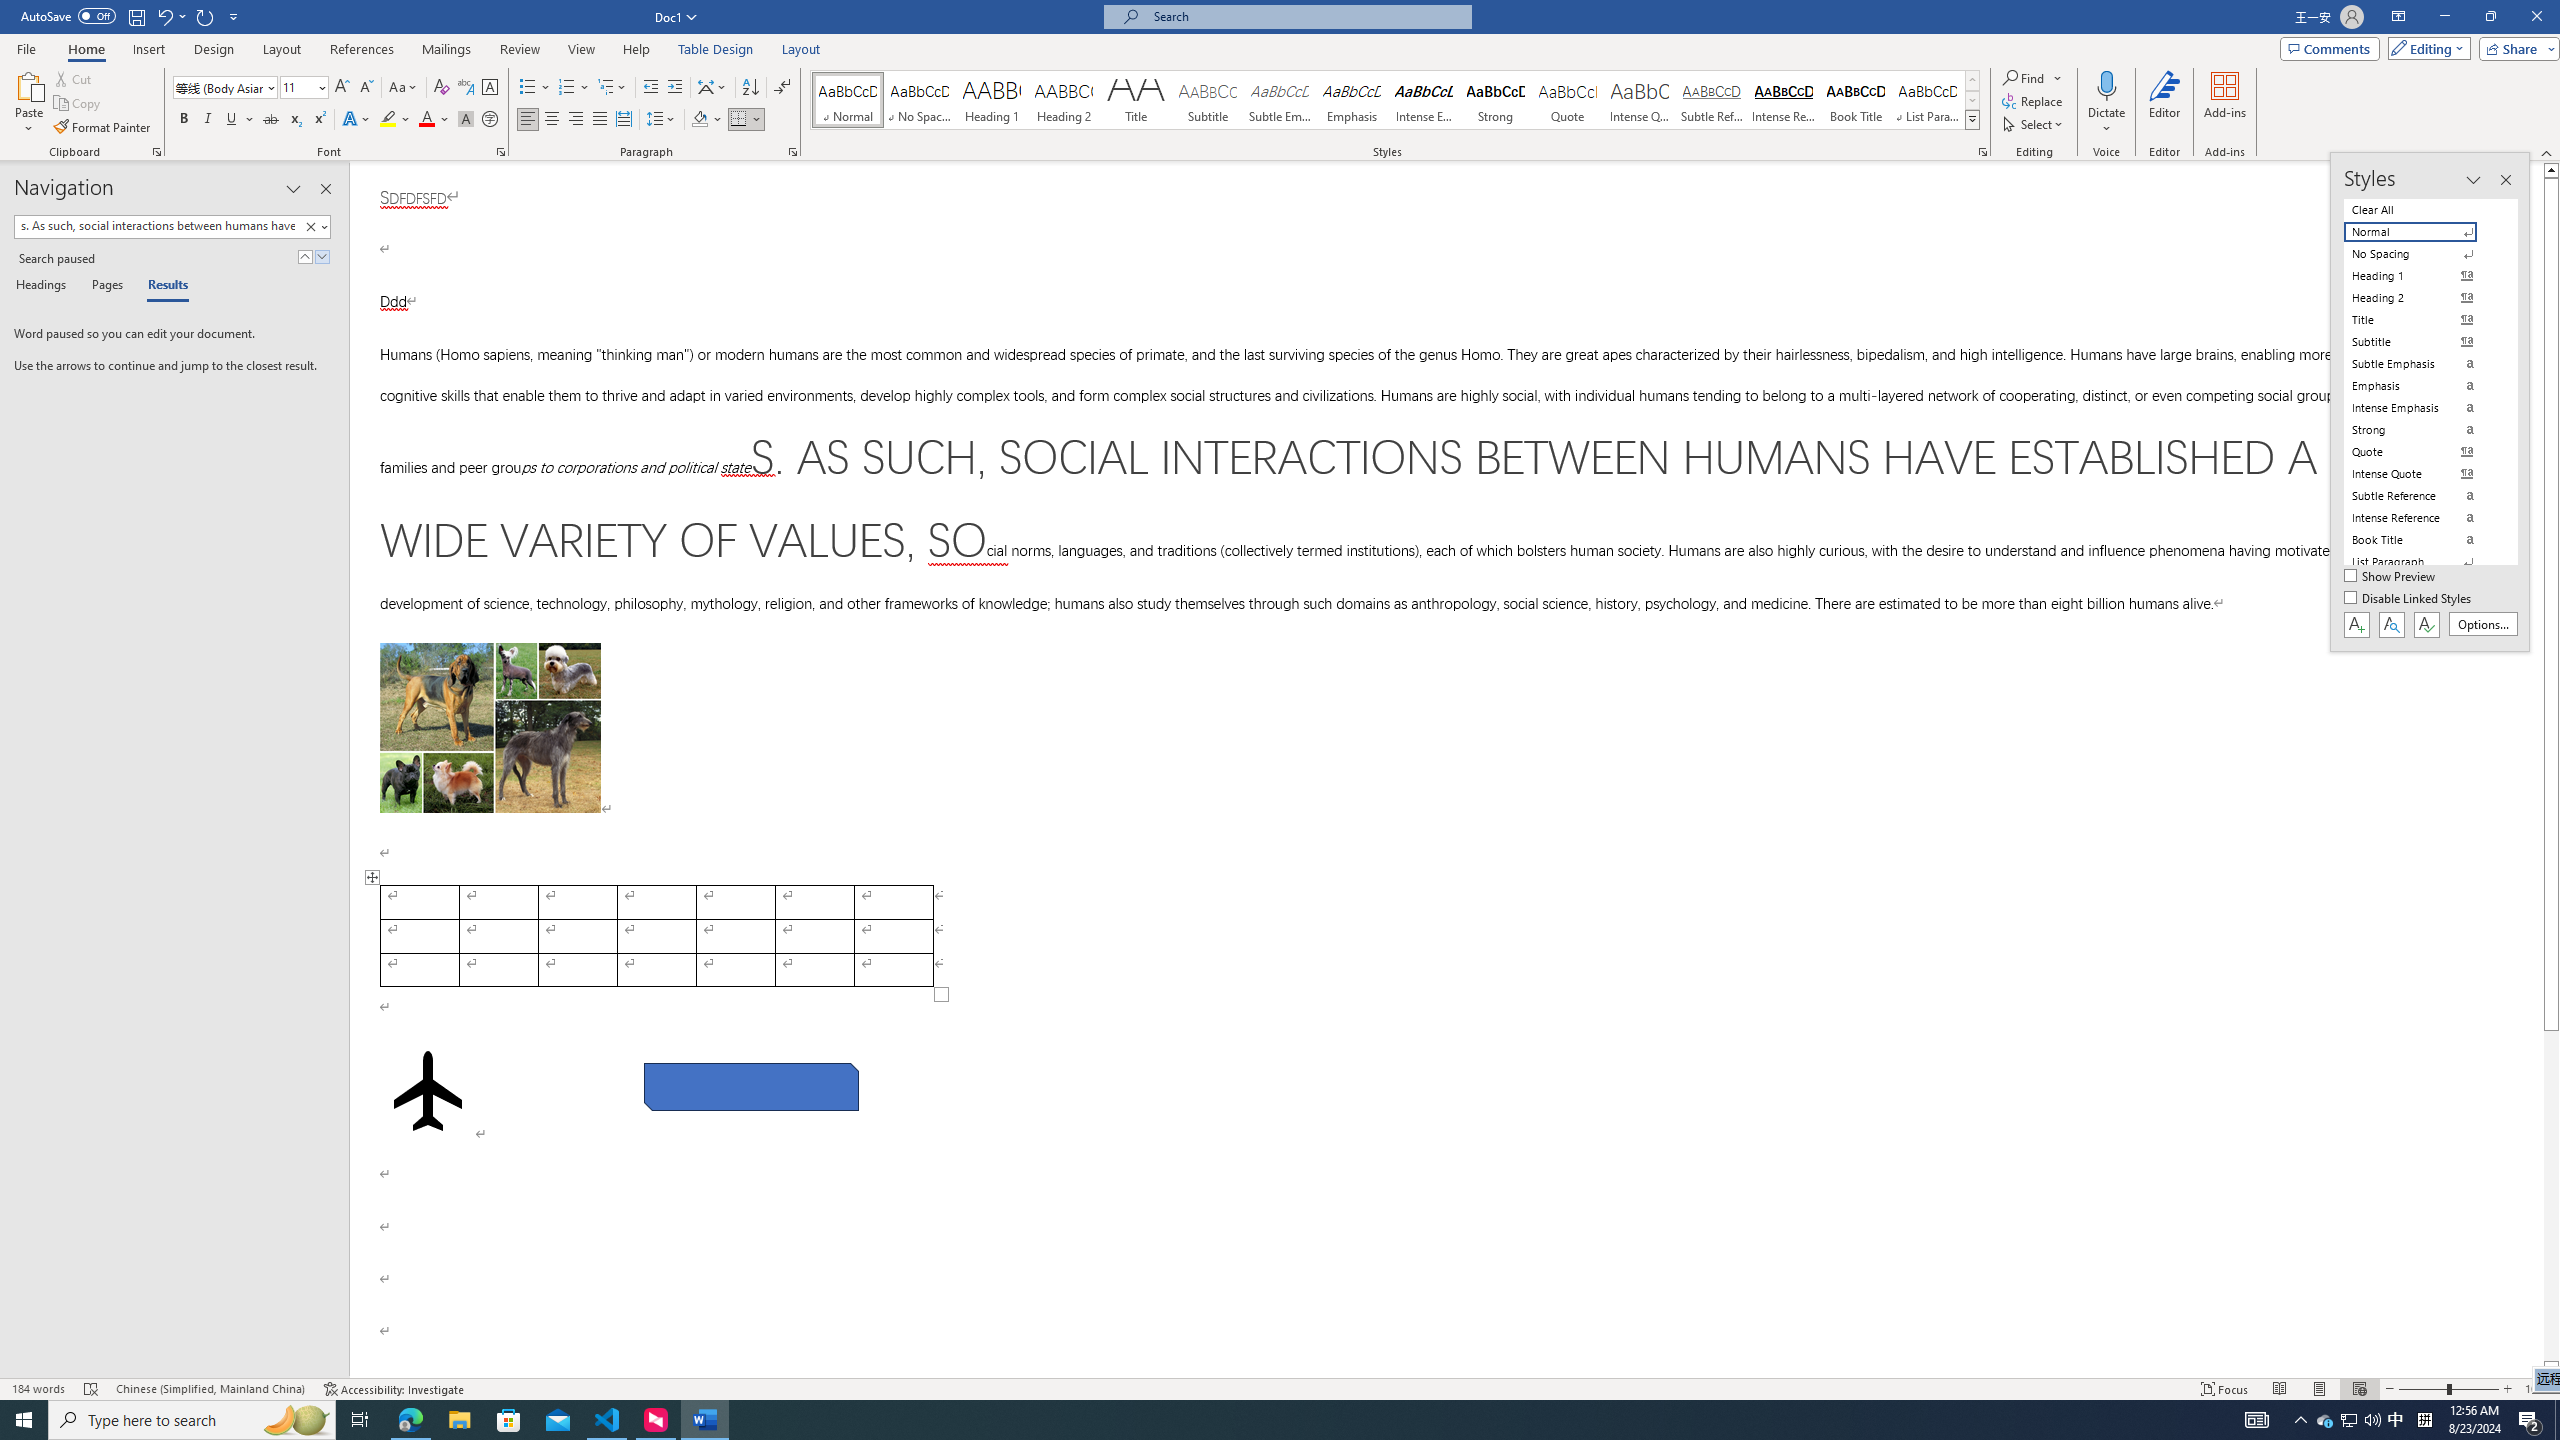  Describe the element at coordinates (2422, 254) in the screenshot. I see `No Spacing` at that location.